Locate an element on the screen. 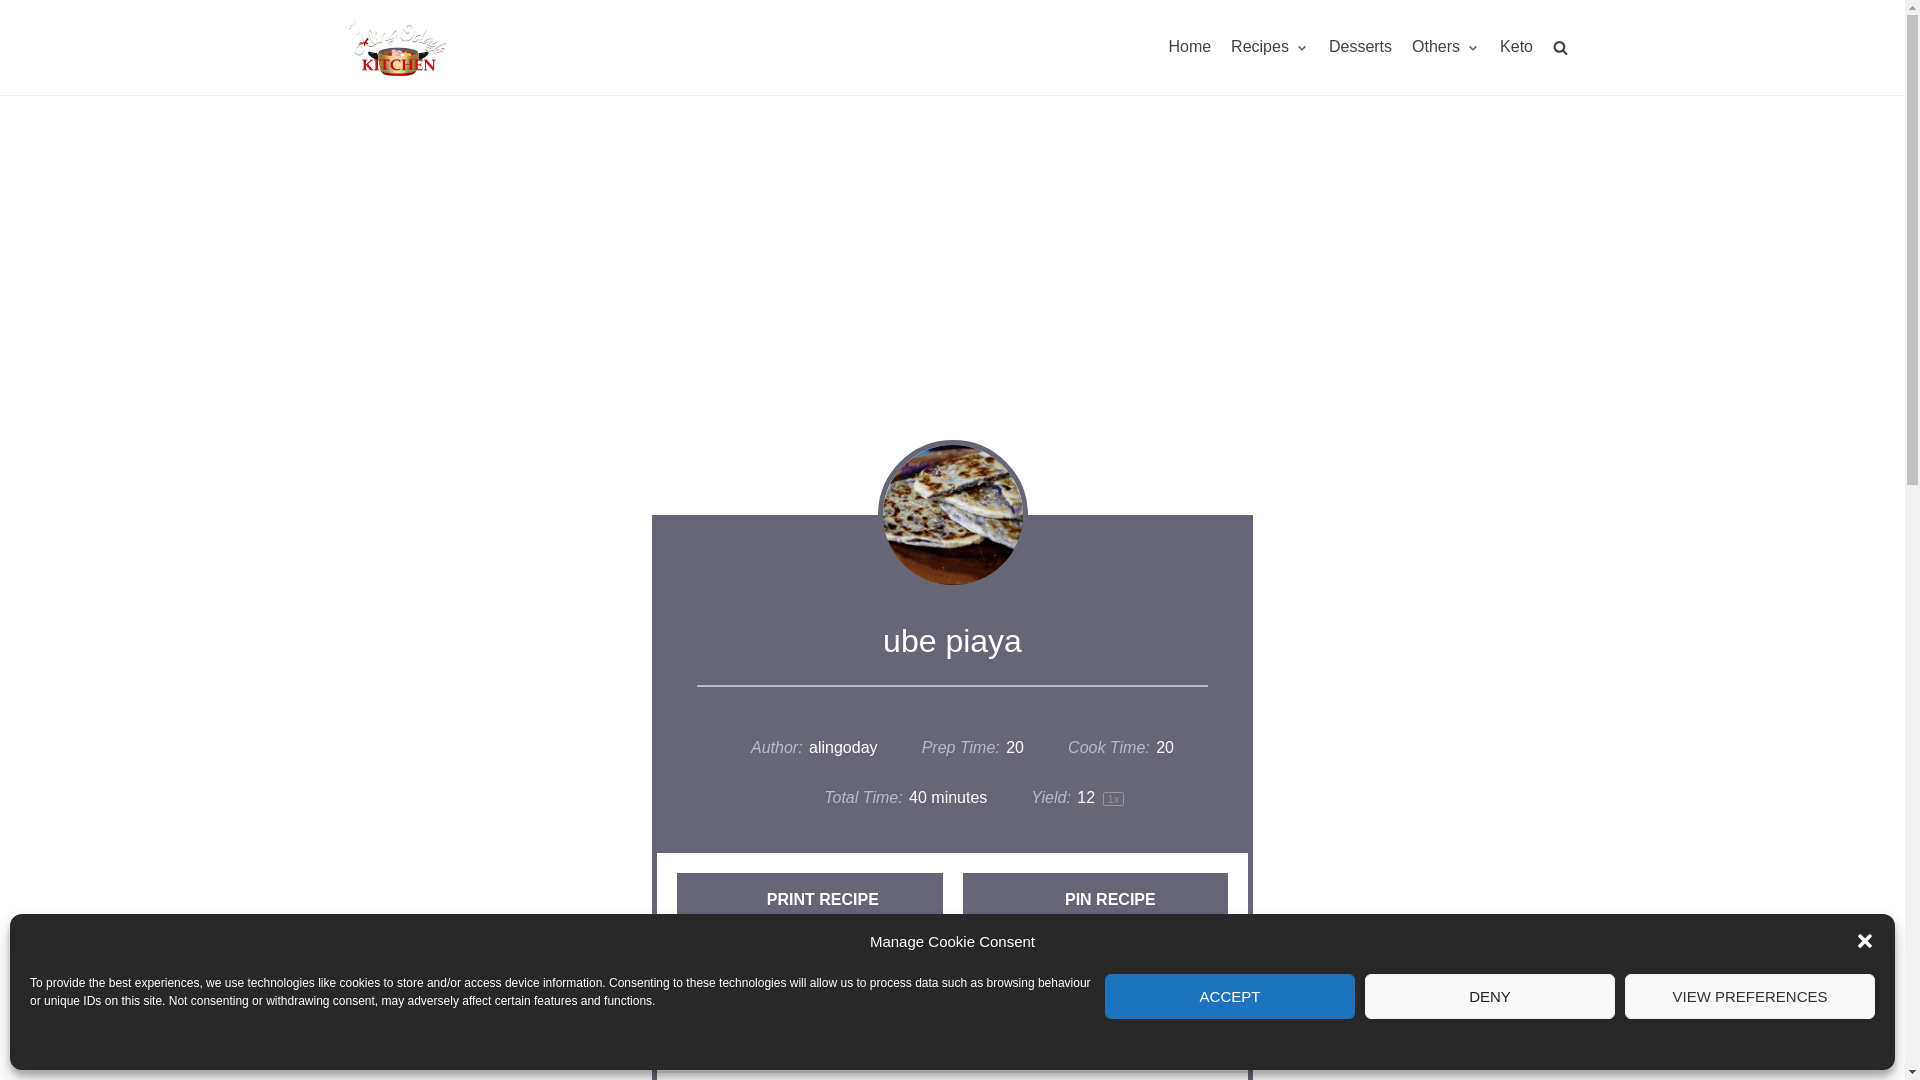 The width and height of the screenshot is (1920, 1080). VIEW PREFERENCES is located at coordinates (1750, 996).